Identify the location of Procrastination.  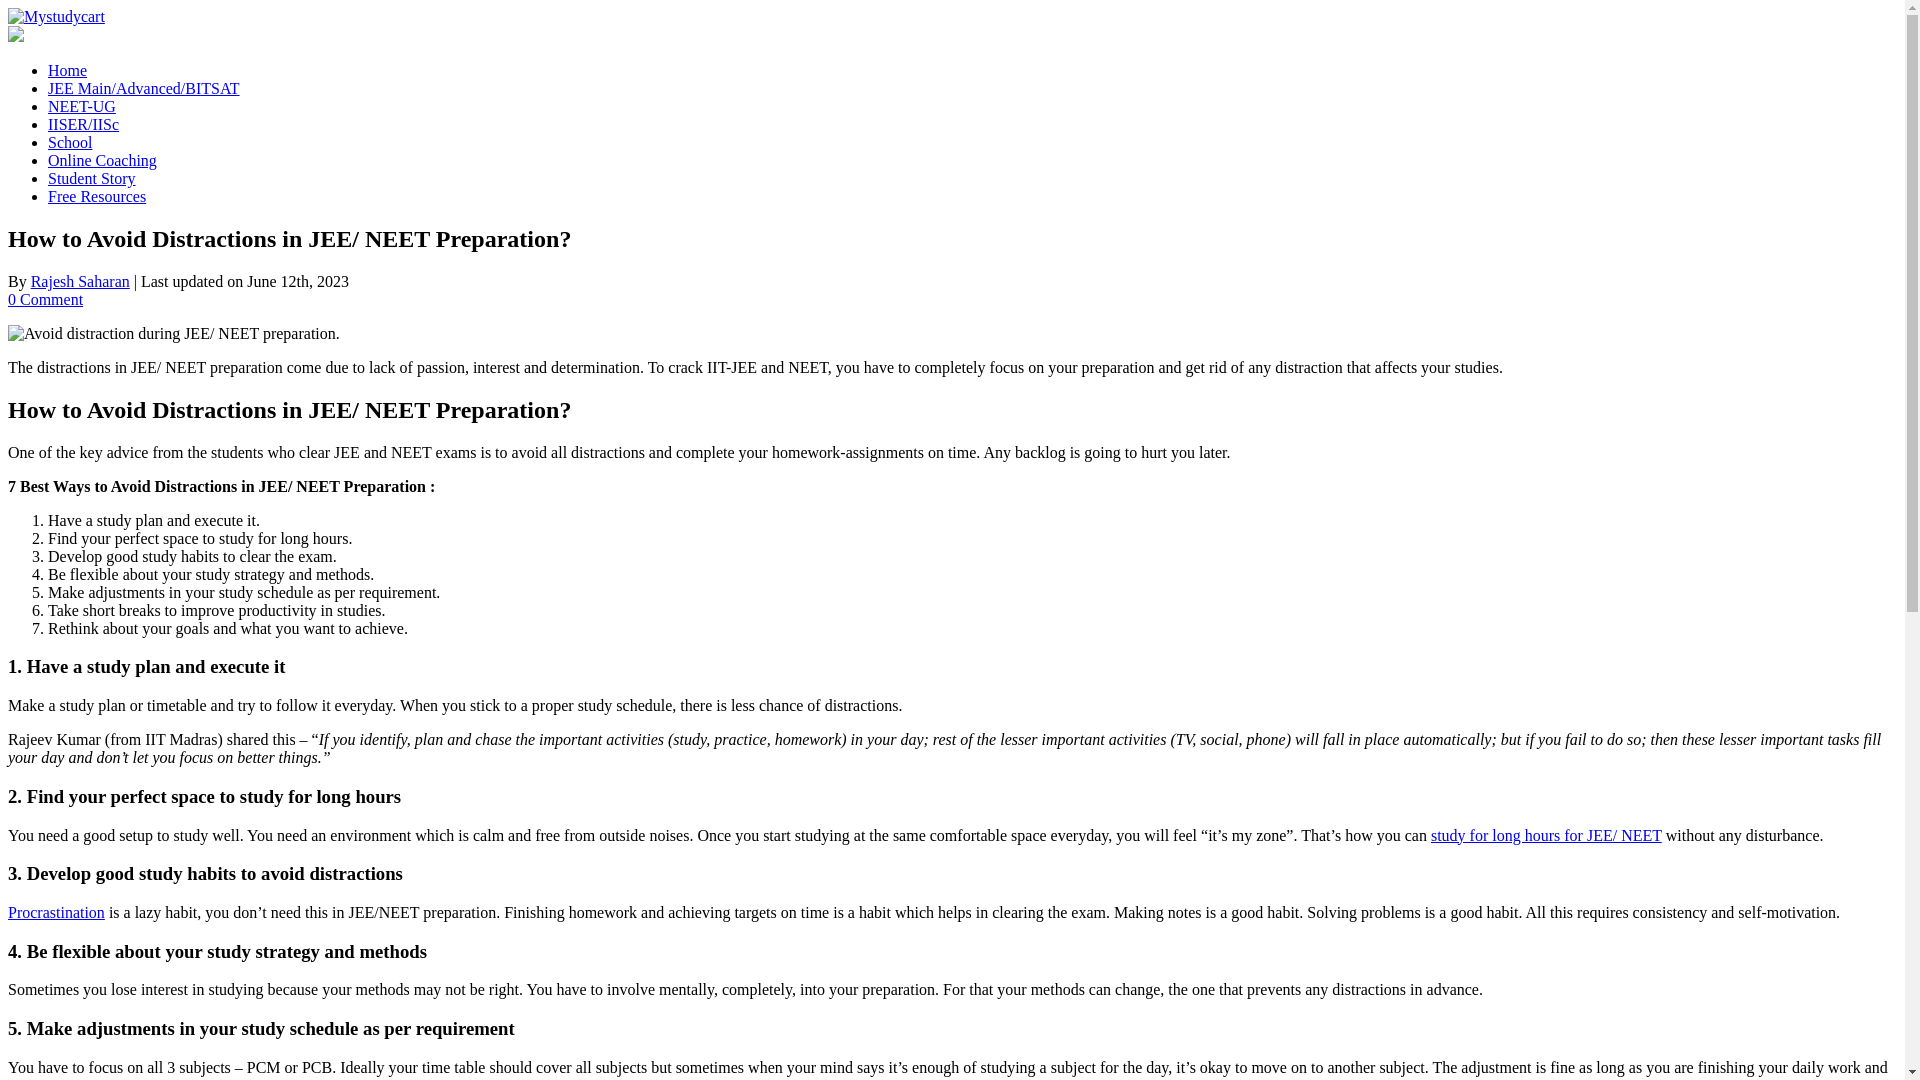
(56, 912).